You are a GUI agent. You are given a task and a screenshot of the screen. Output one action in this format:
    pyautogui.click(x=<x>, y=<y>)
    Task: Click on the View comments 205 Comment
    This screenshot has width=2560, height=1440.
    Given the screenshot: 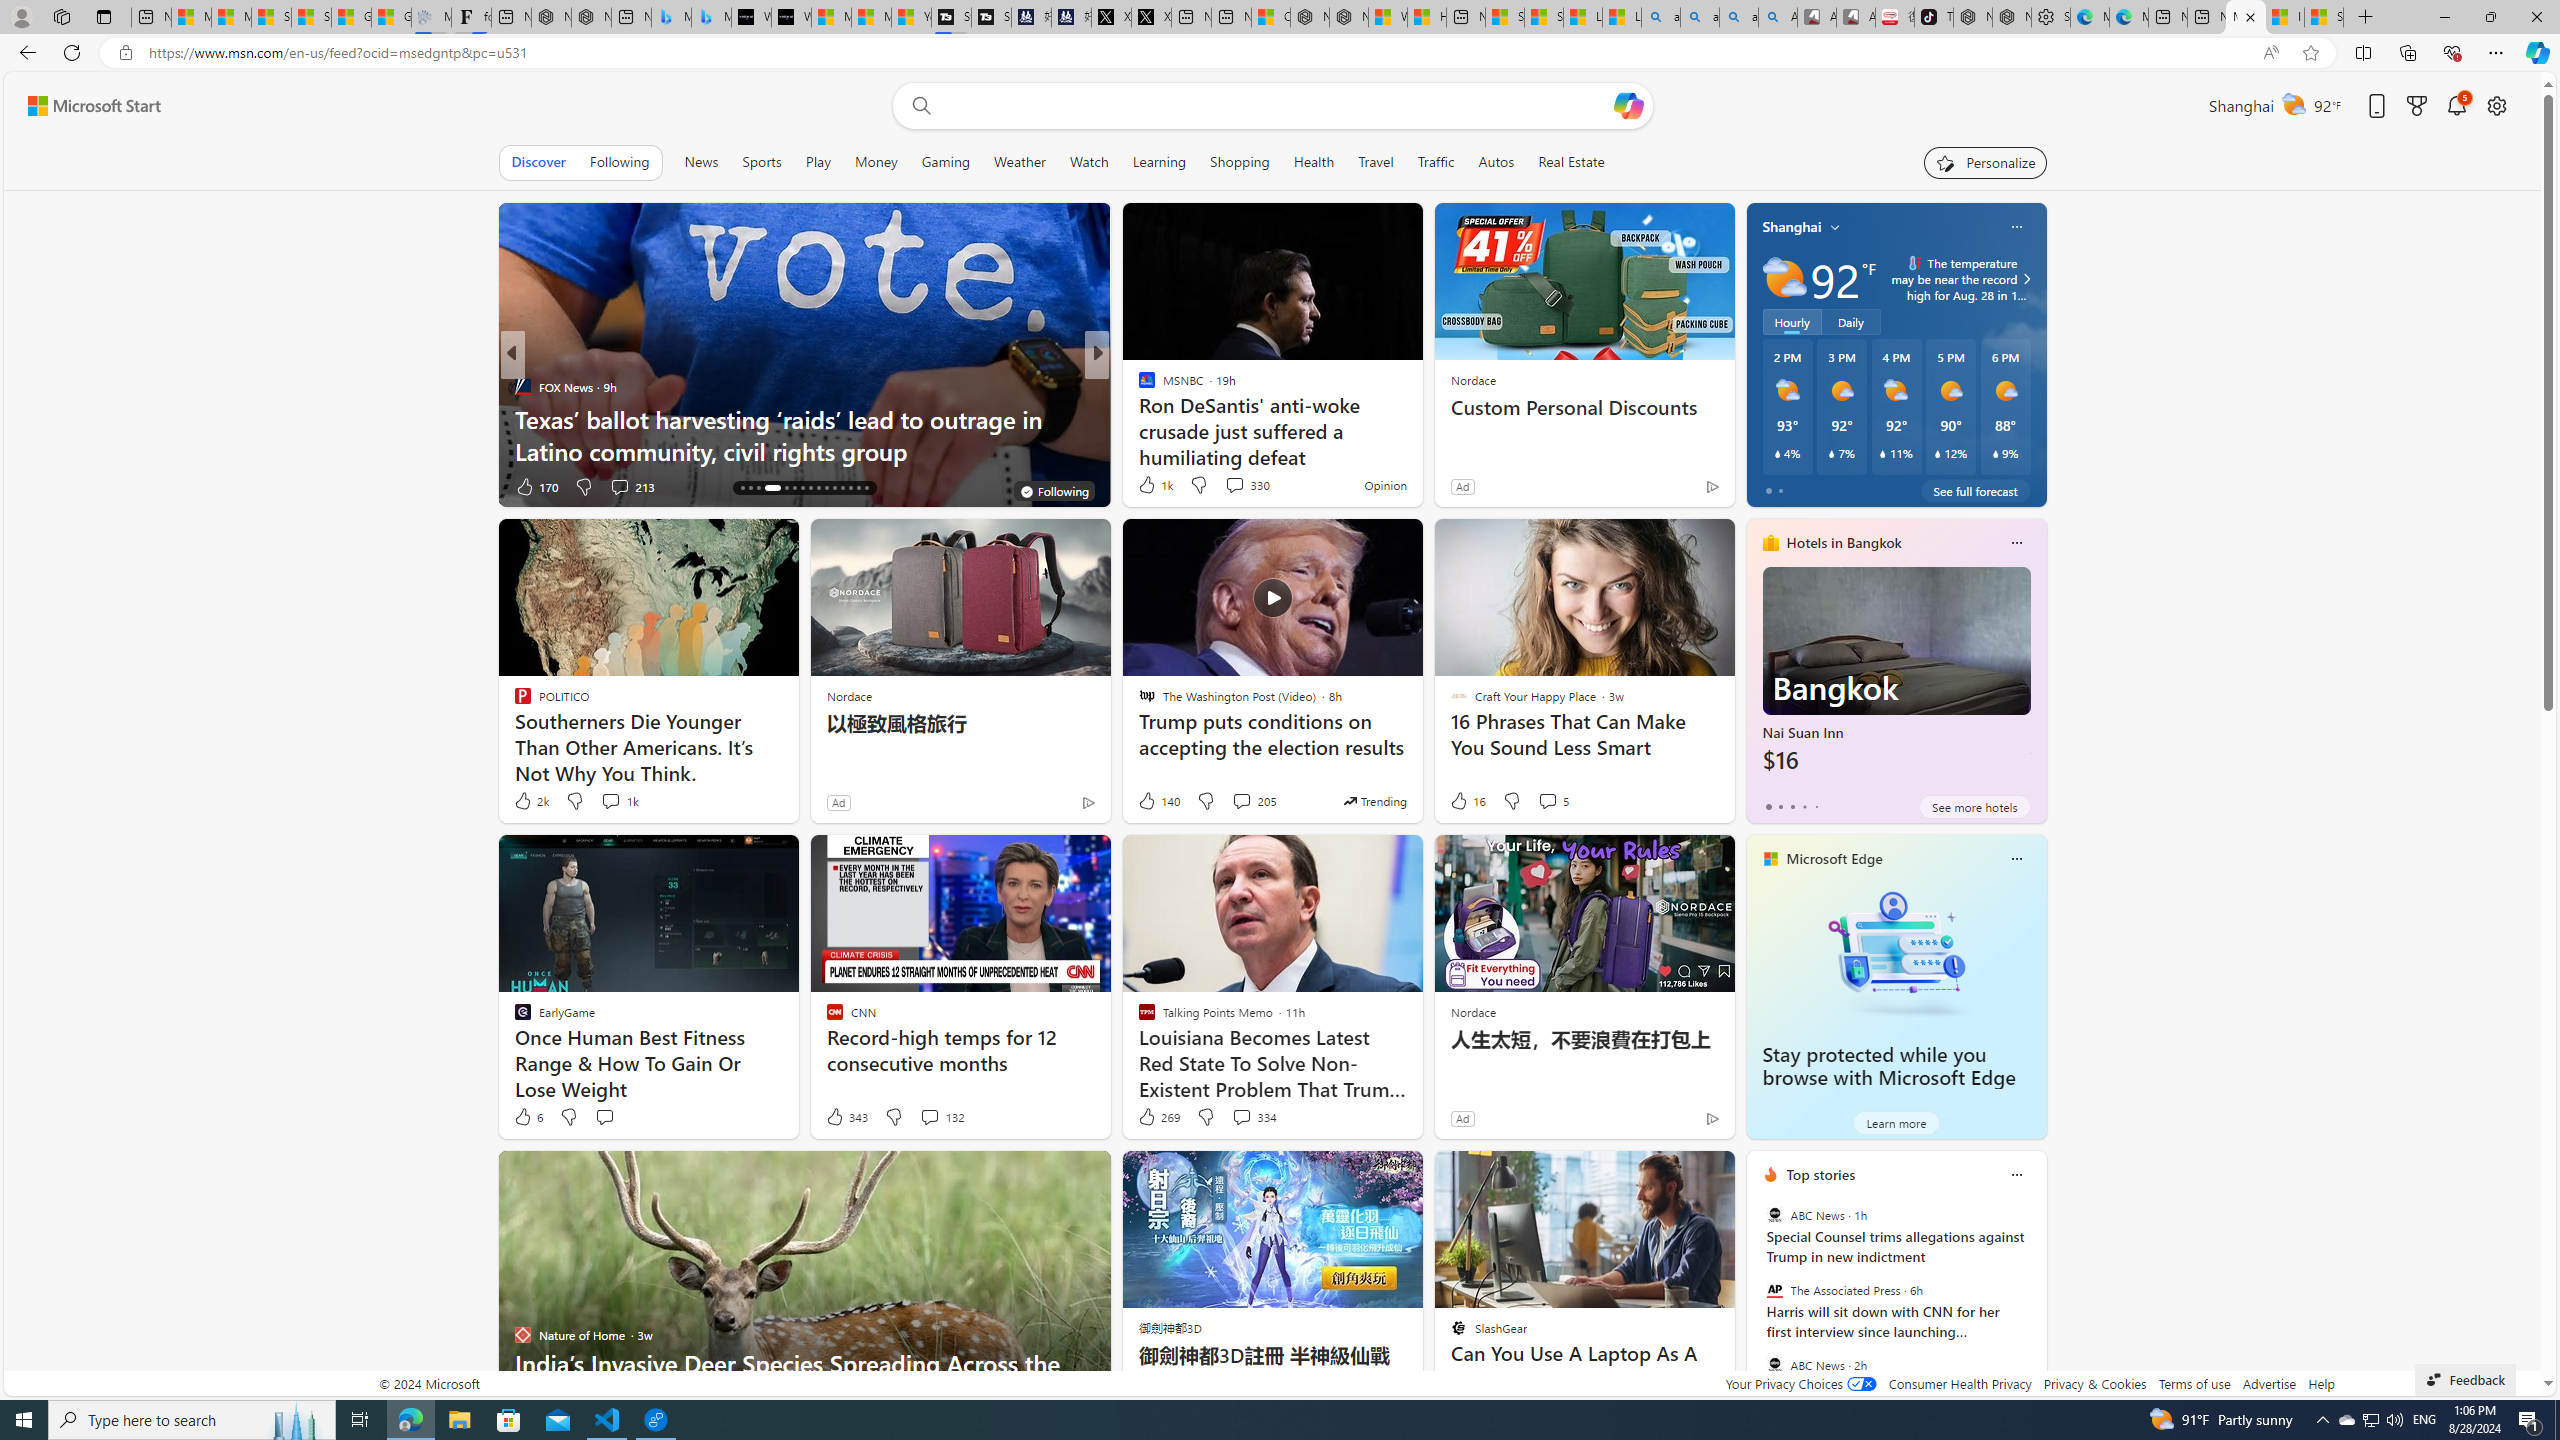 What is the action you would take?
    pyautogui.click(x=1241, y=800)
    